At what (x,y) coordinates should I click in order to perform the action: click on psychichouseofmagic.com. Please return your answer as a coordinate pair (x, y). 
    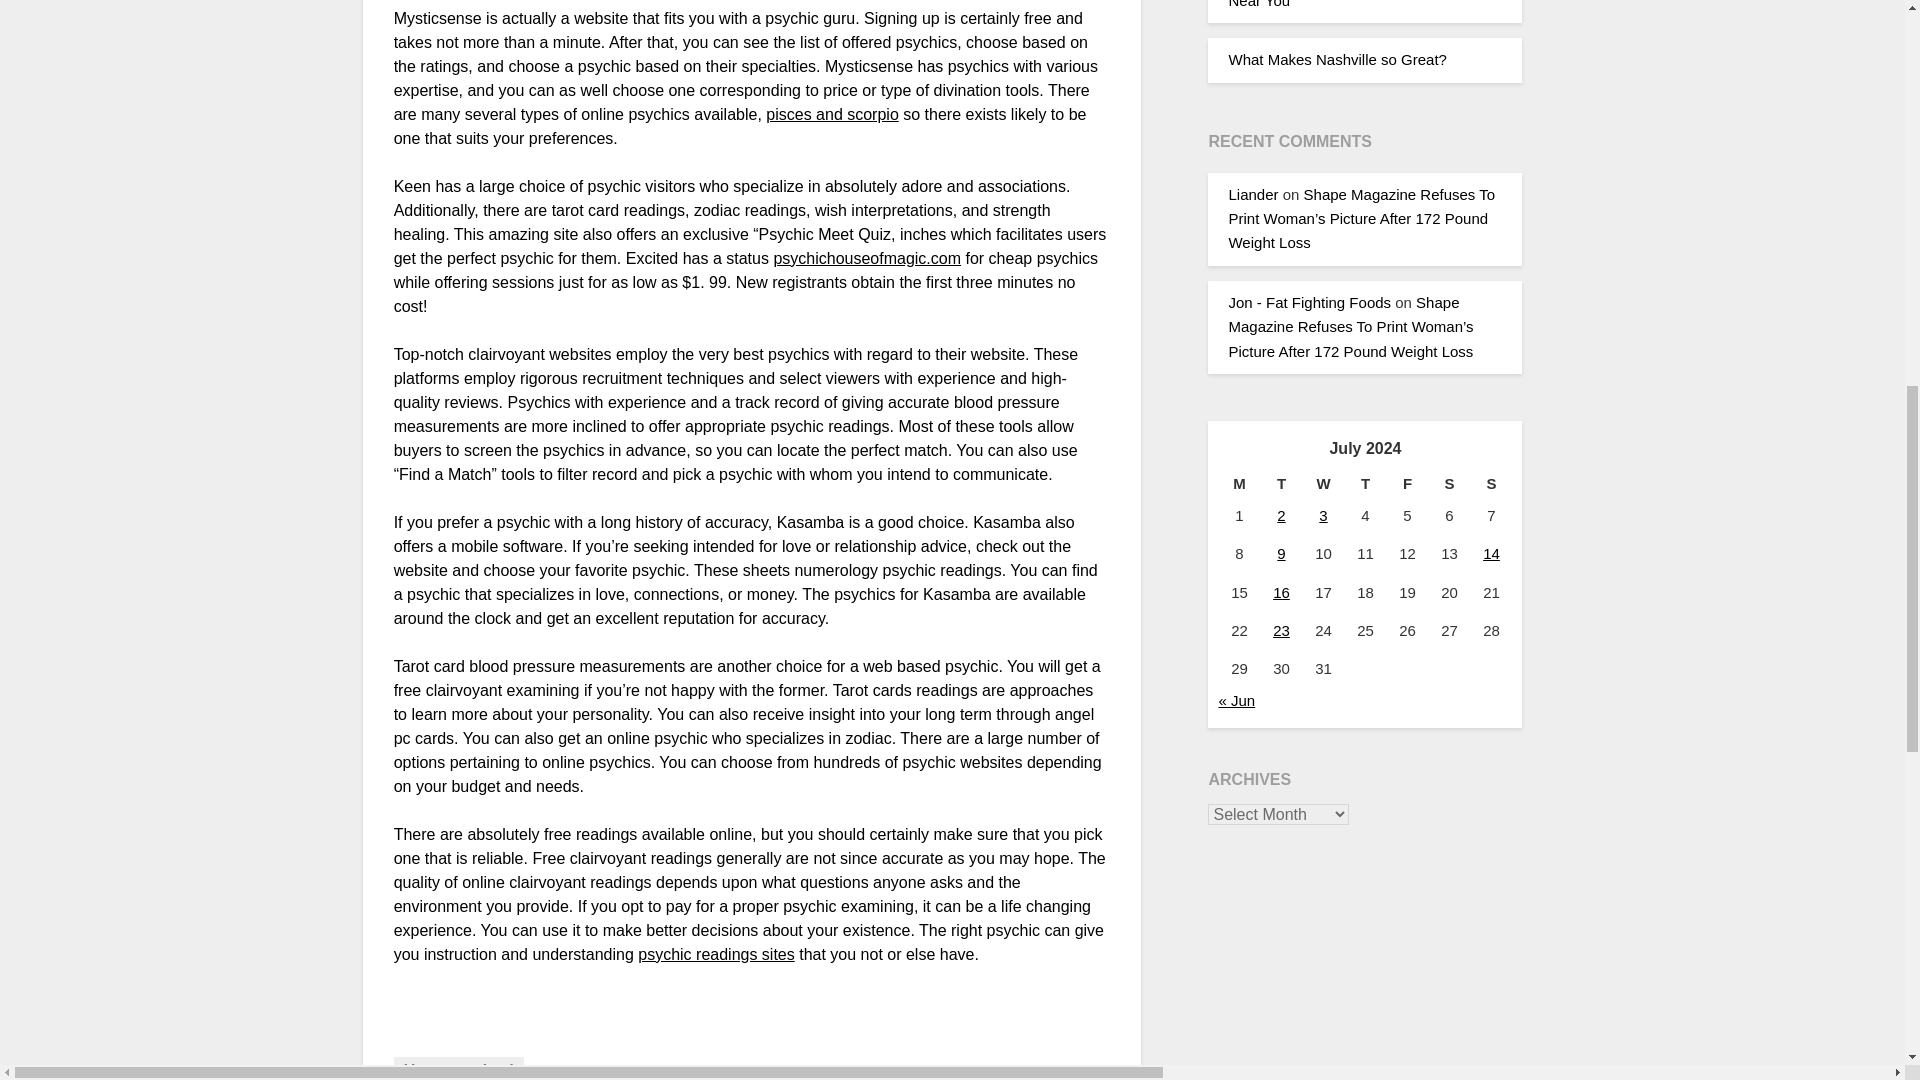
    Looking at the image, I should click on (867, 258).